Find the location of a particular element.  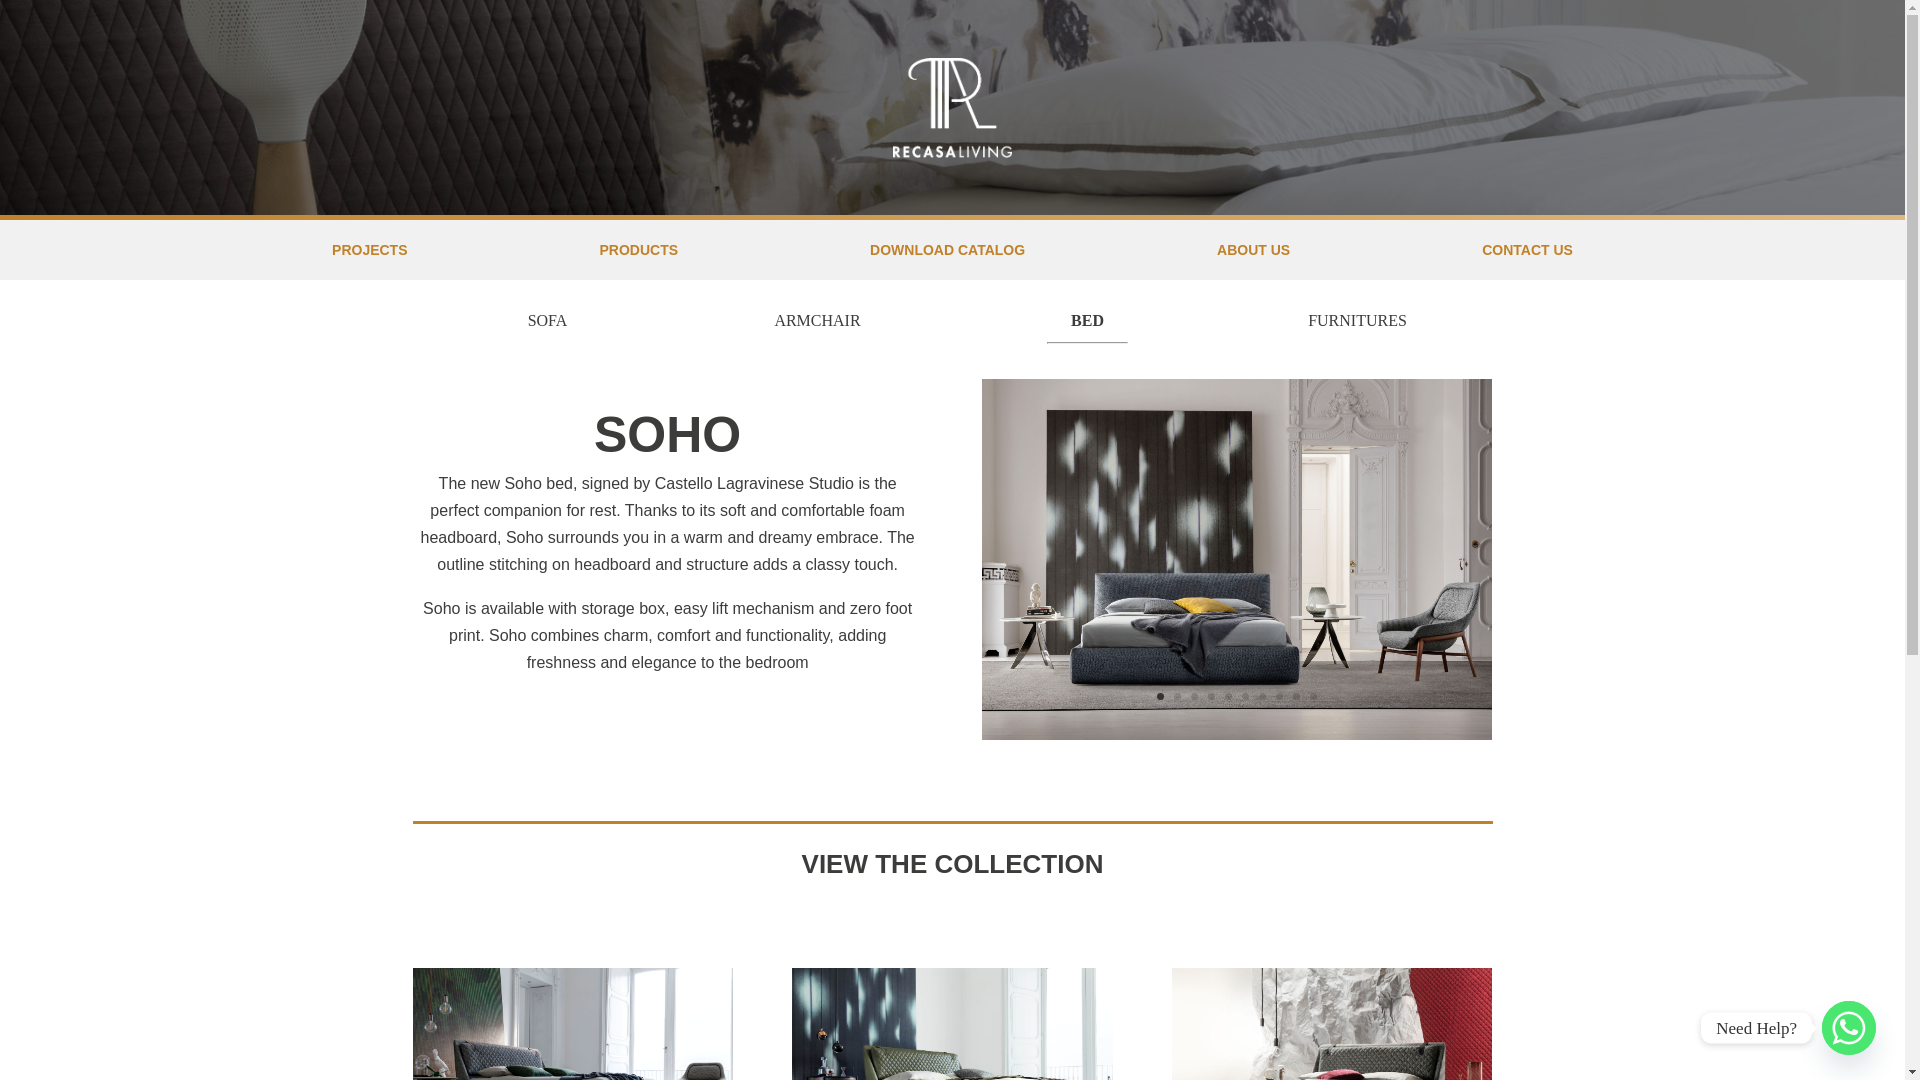

PRODUCTS is located at coordinates (639, 250).